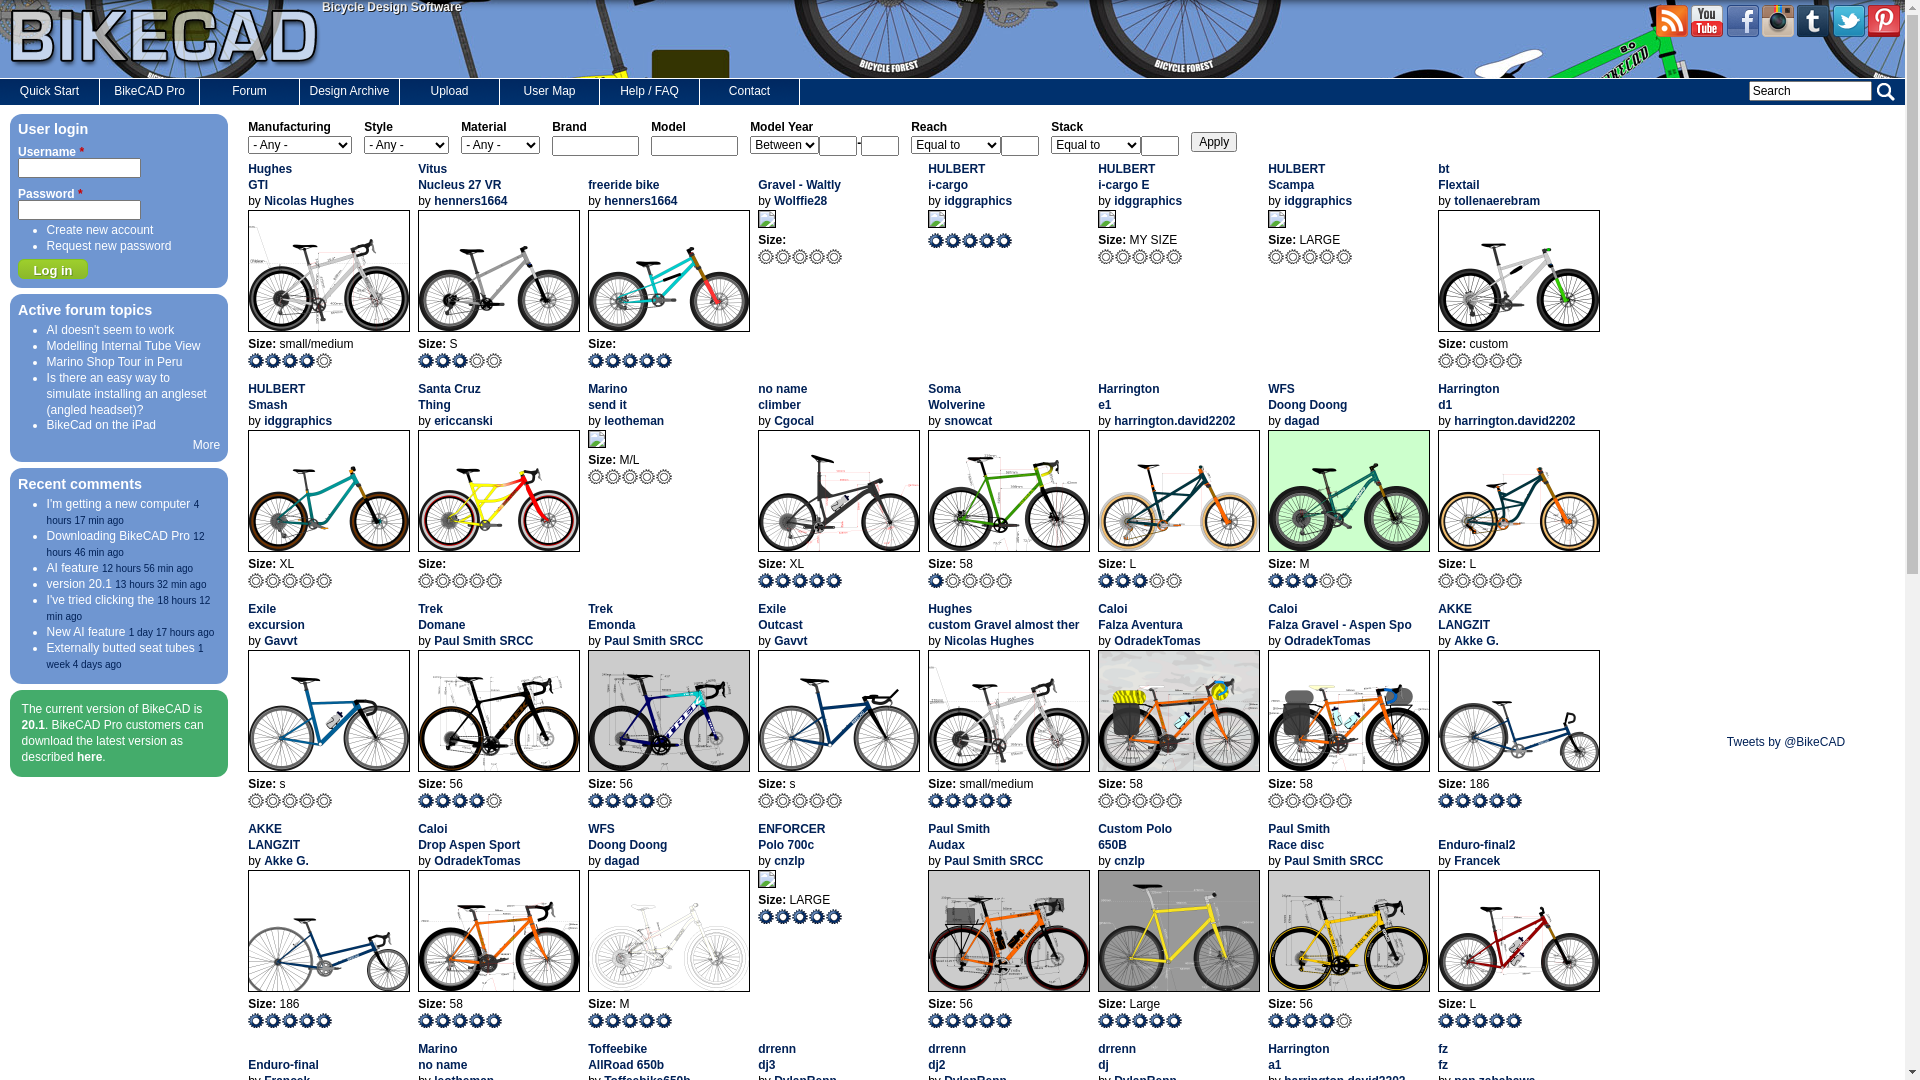  What do you see at coordinates (276, 397) in the screenshot?
I see `HULBERT
Smash` at bounding box center [276, 397].